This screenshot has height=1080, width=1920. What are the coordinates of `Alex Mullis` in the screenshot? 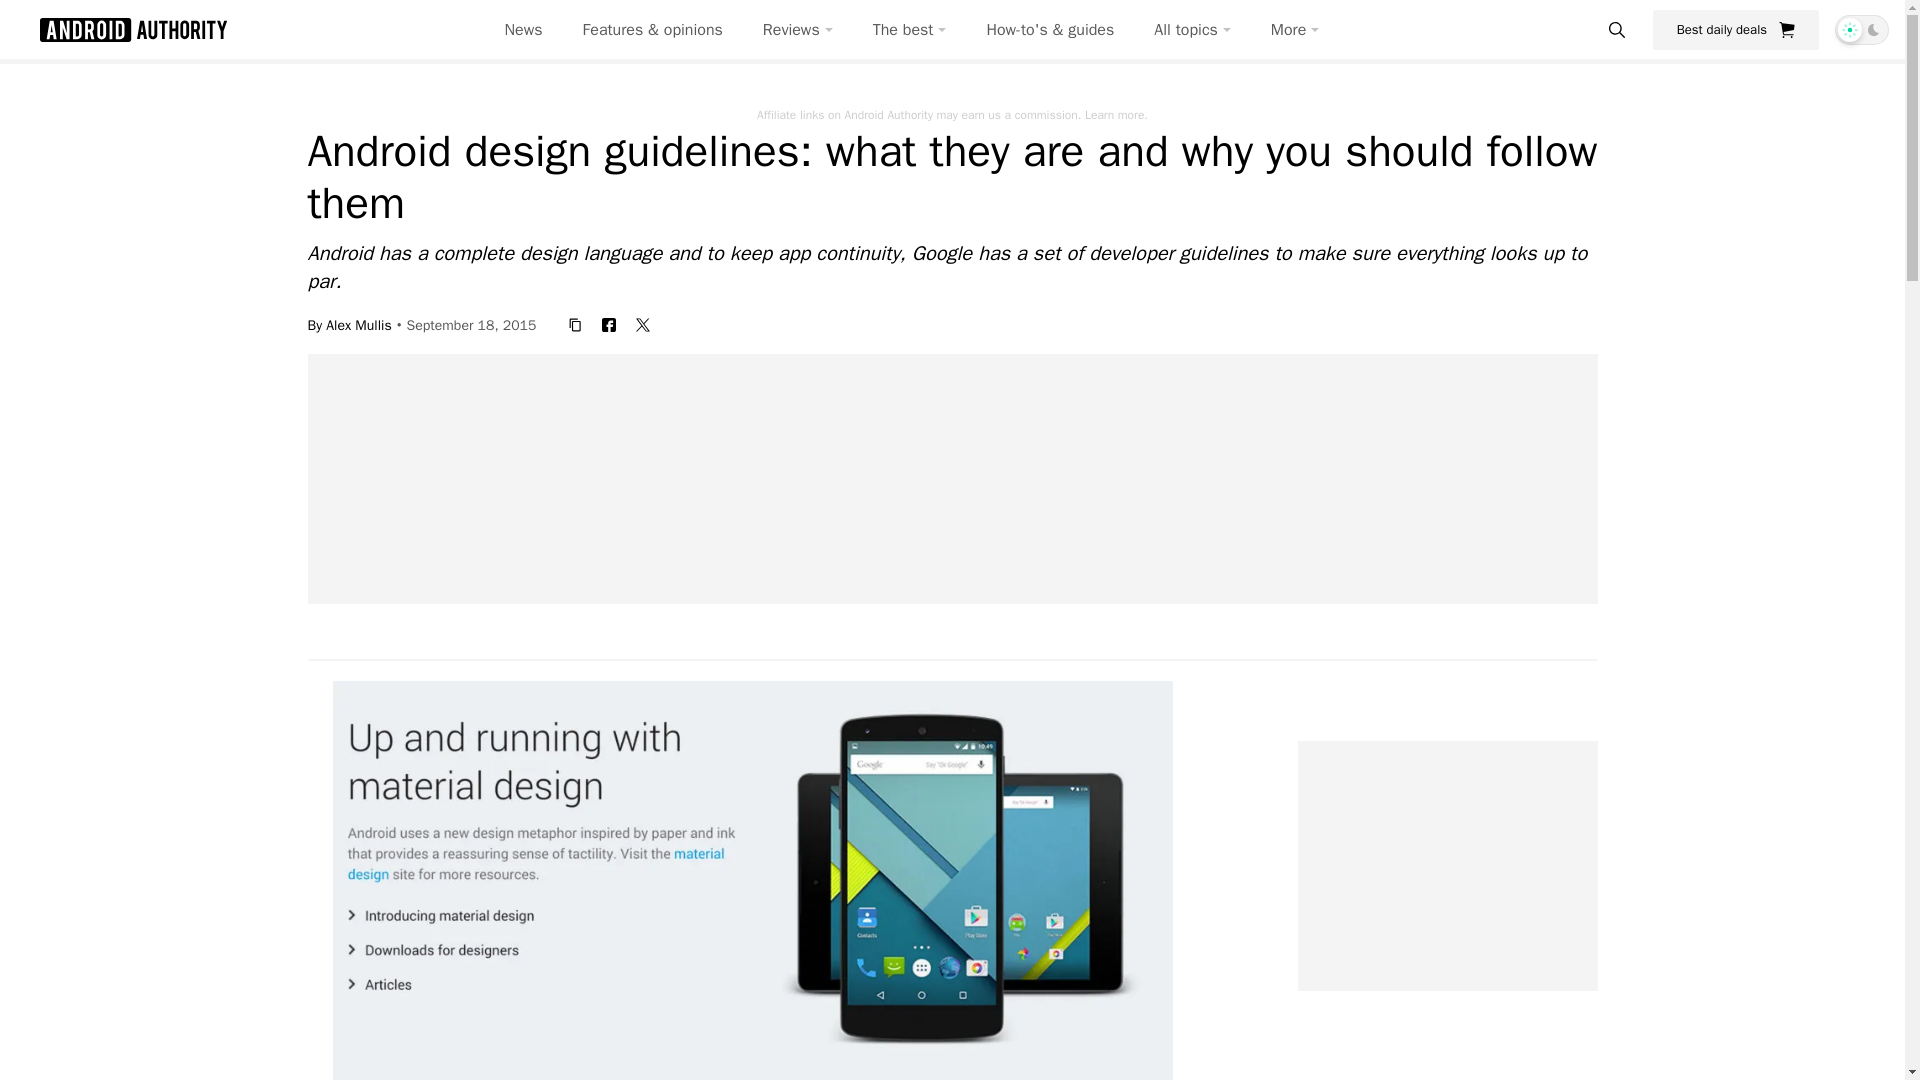 It's located at (358, 324).